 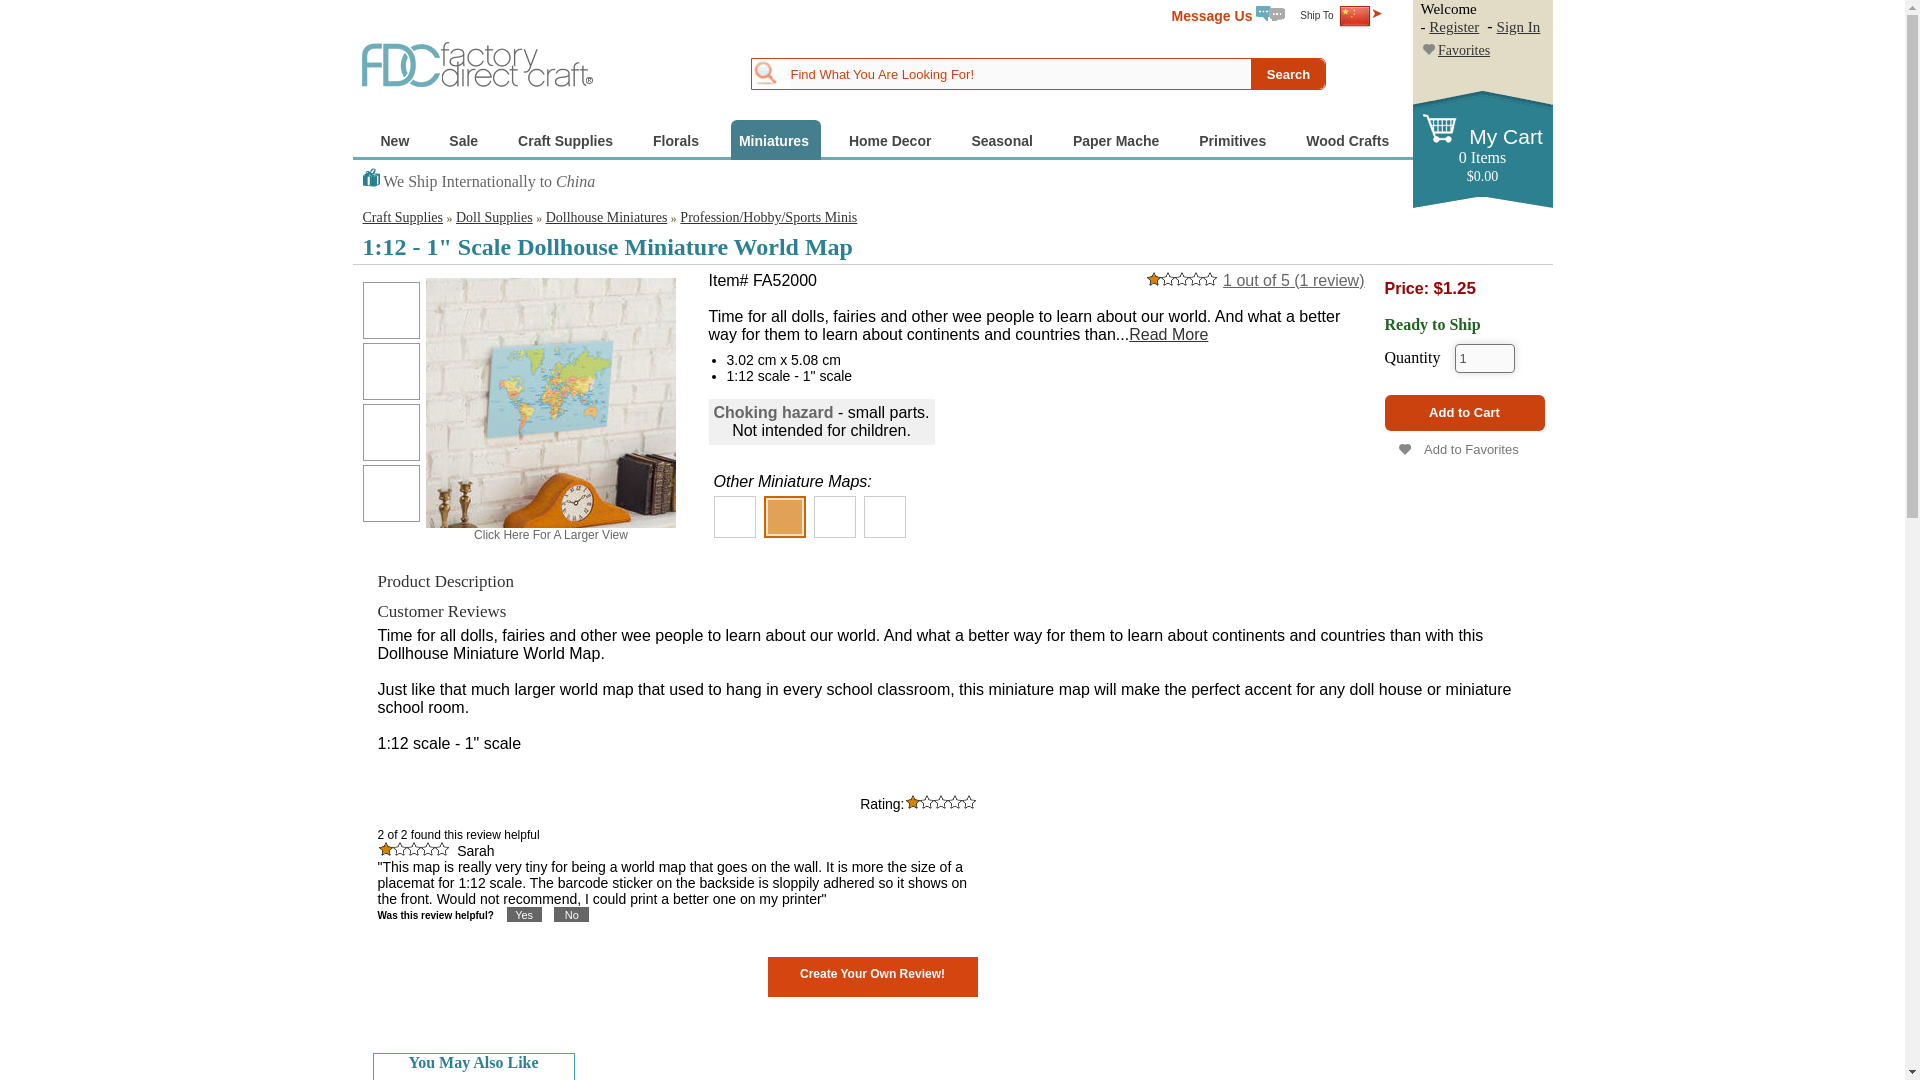 What do you see at coordinates (1519, 26) in the screenshot?
I see `Sign In` at bounding box center [1519, 26].